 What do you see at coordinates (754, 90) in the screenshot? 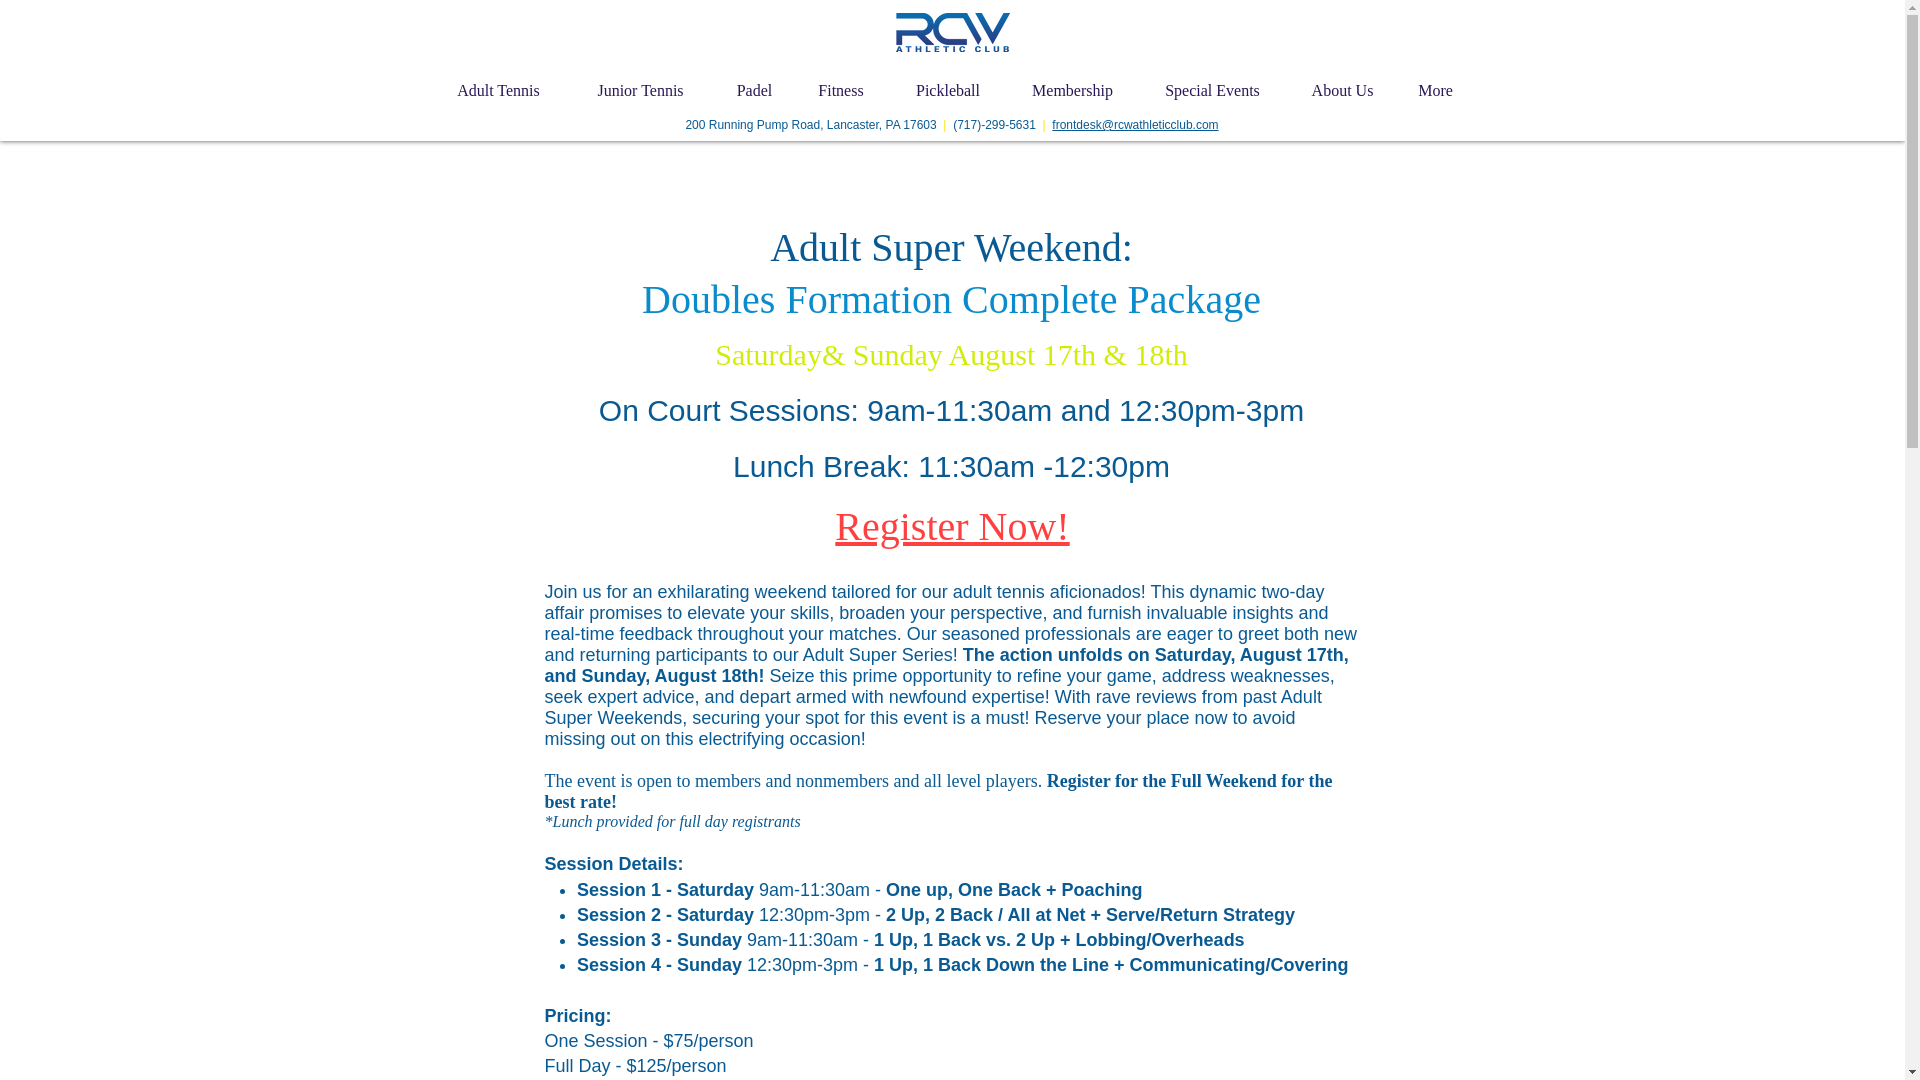
I see `Padel` at bounding box center [754, 90].